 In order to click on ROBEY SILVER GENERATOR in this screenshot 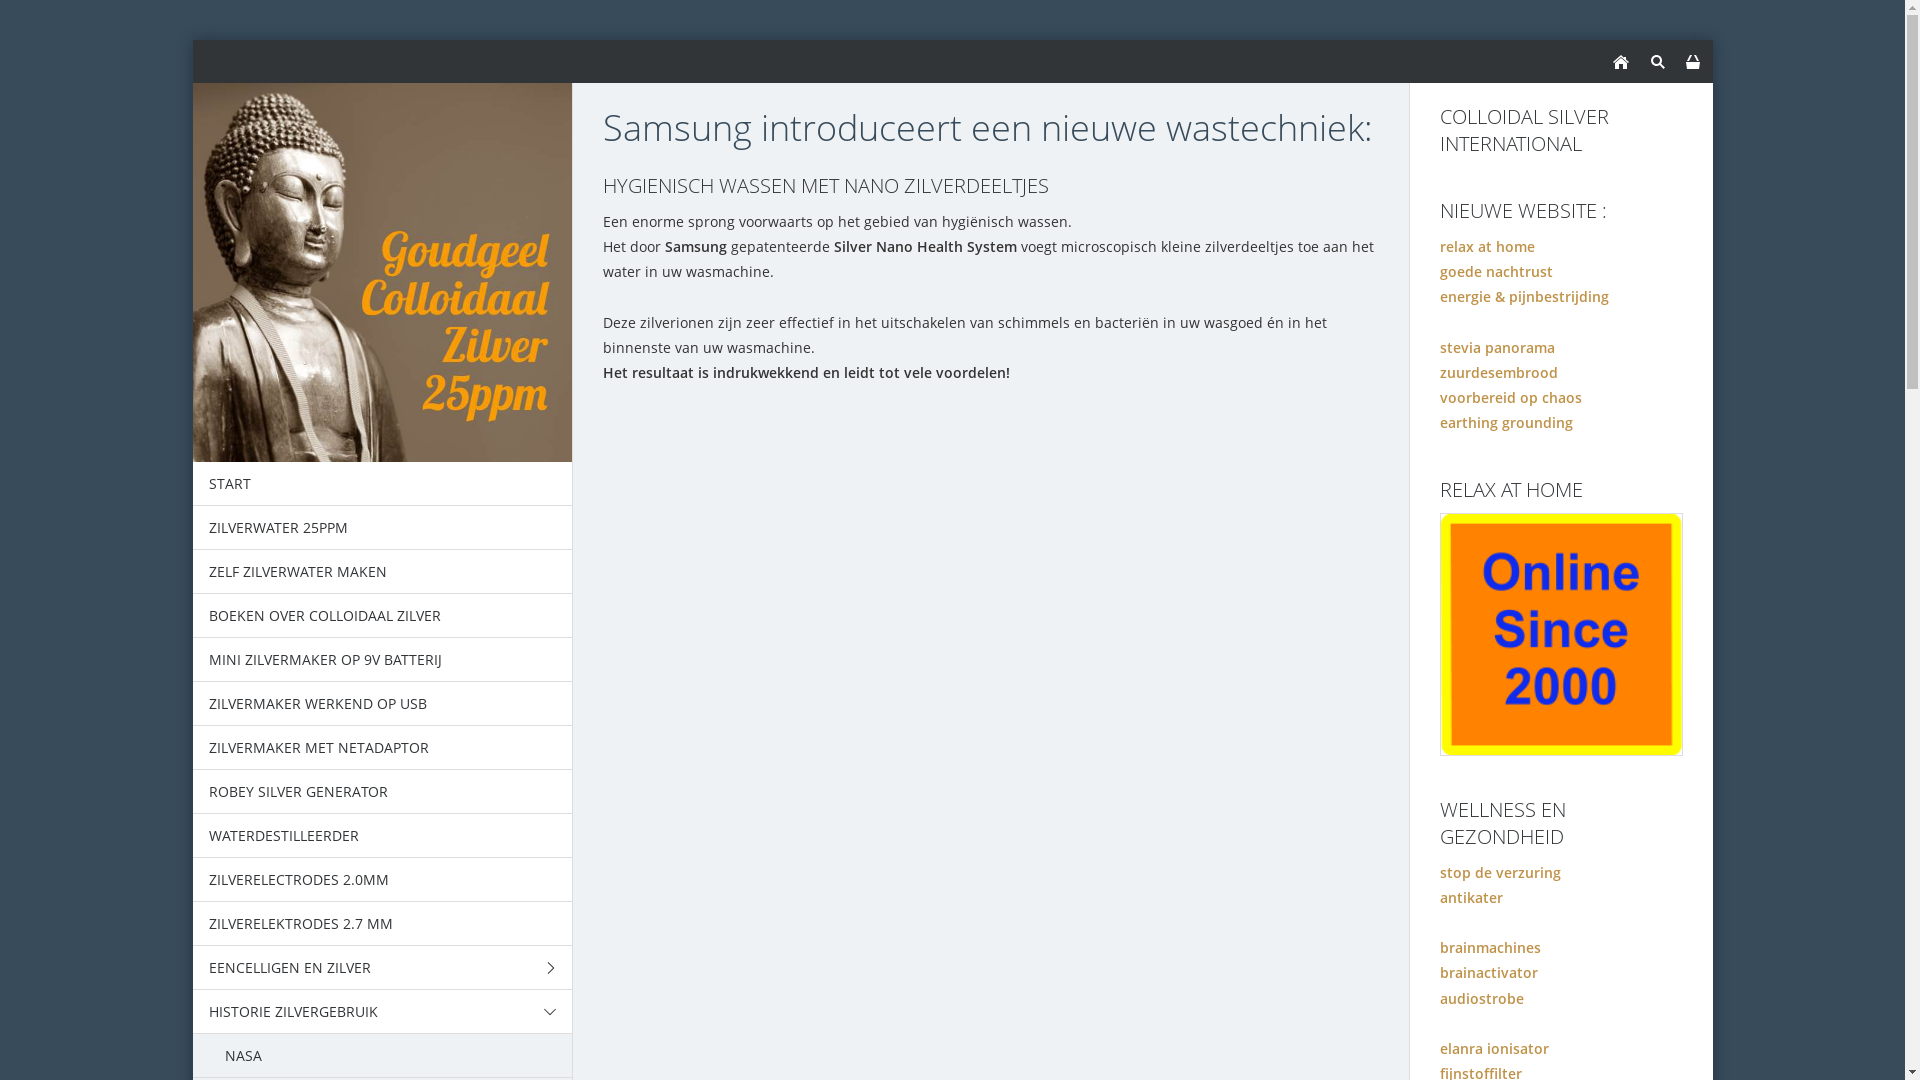, I will do `click(382, 792)`.